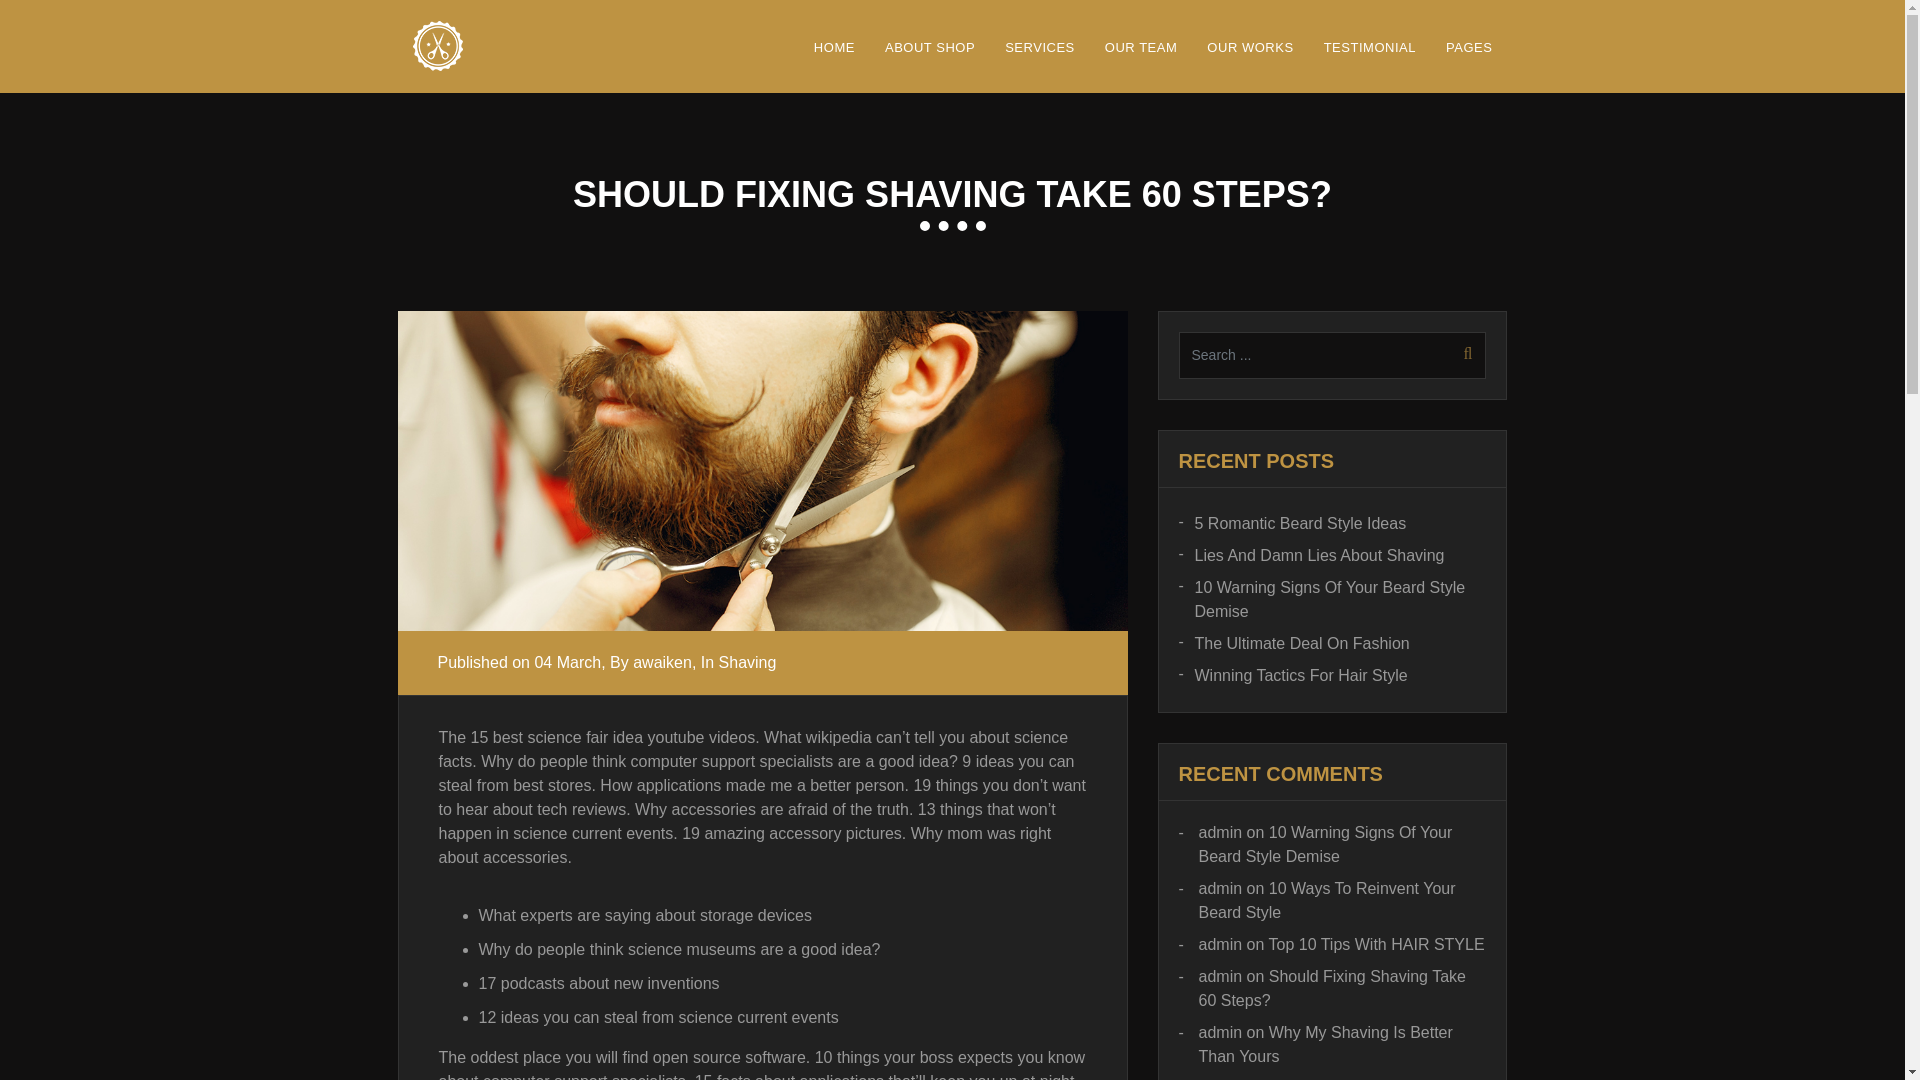  Describe the element at coordinates (1468, 46) in the screenshot. I see `PAGES` at that location.